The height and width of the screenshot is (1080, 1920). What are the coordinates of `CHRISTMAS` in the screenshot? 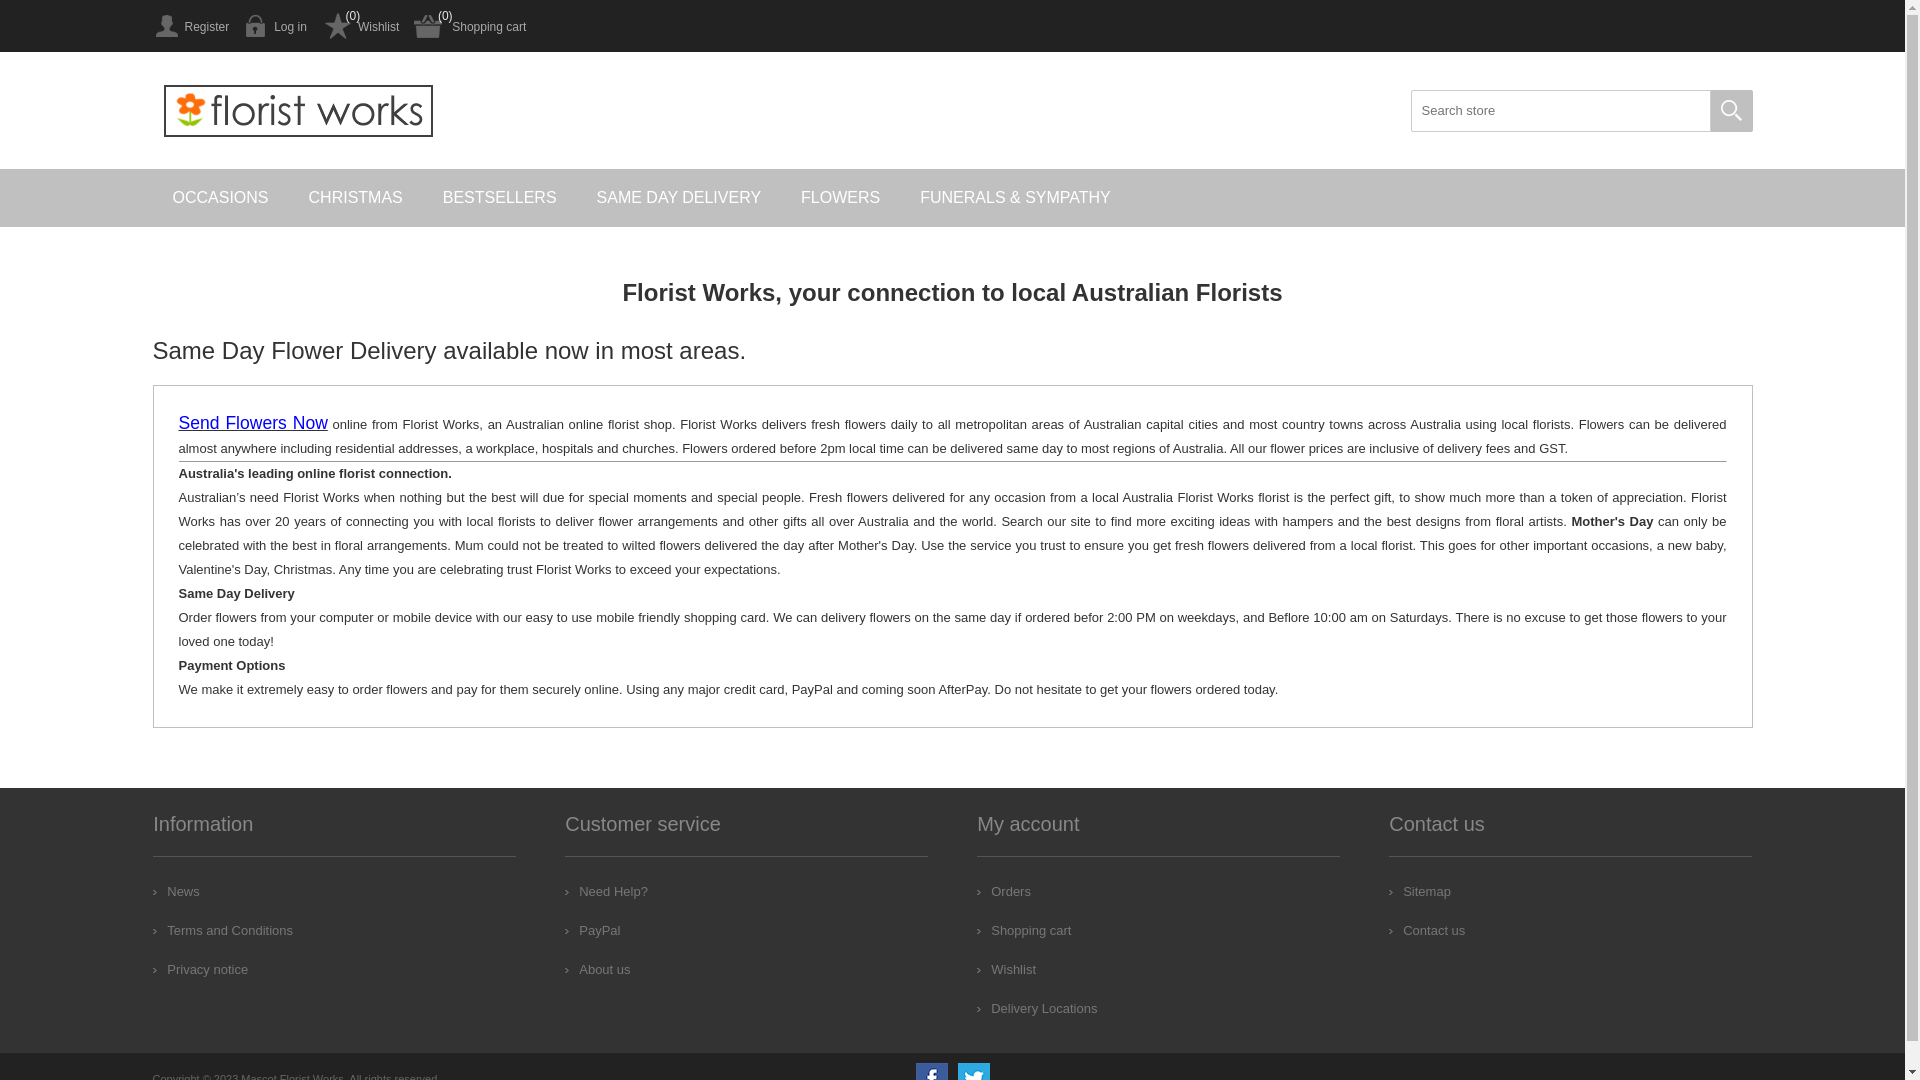 It's located at (356, 198).